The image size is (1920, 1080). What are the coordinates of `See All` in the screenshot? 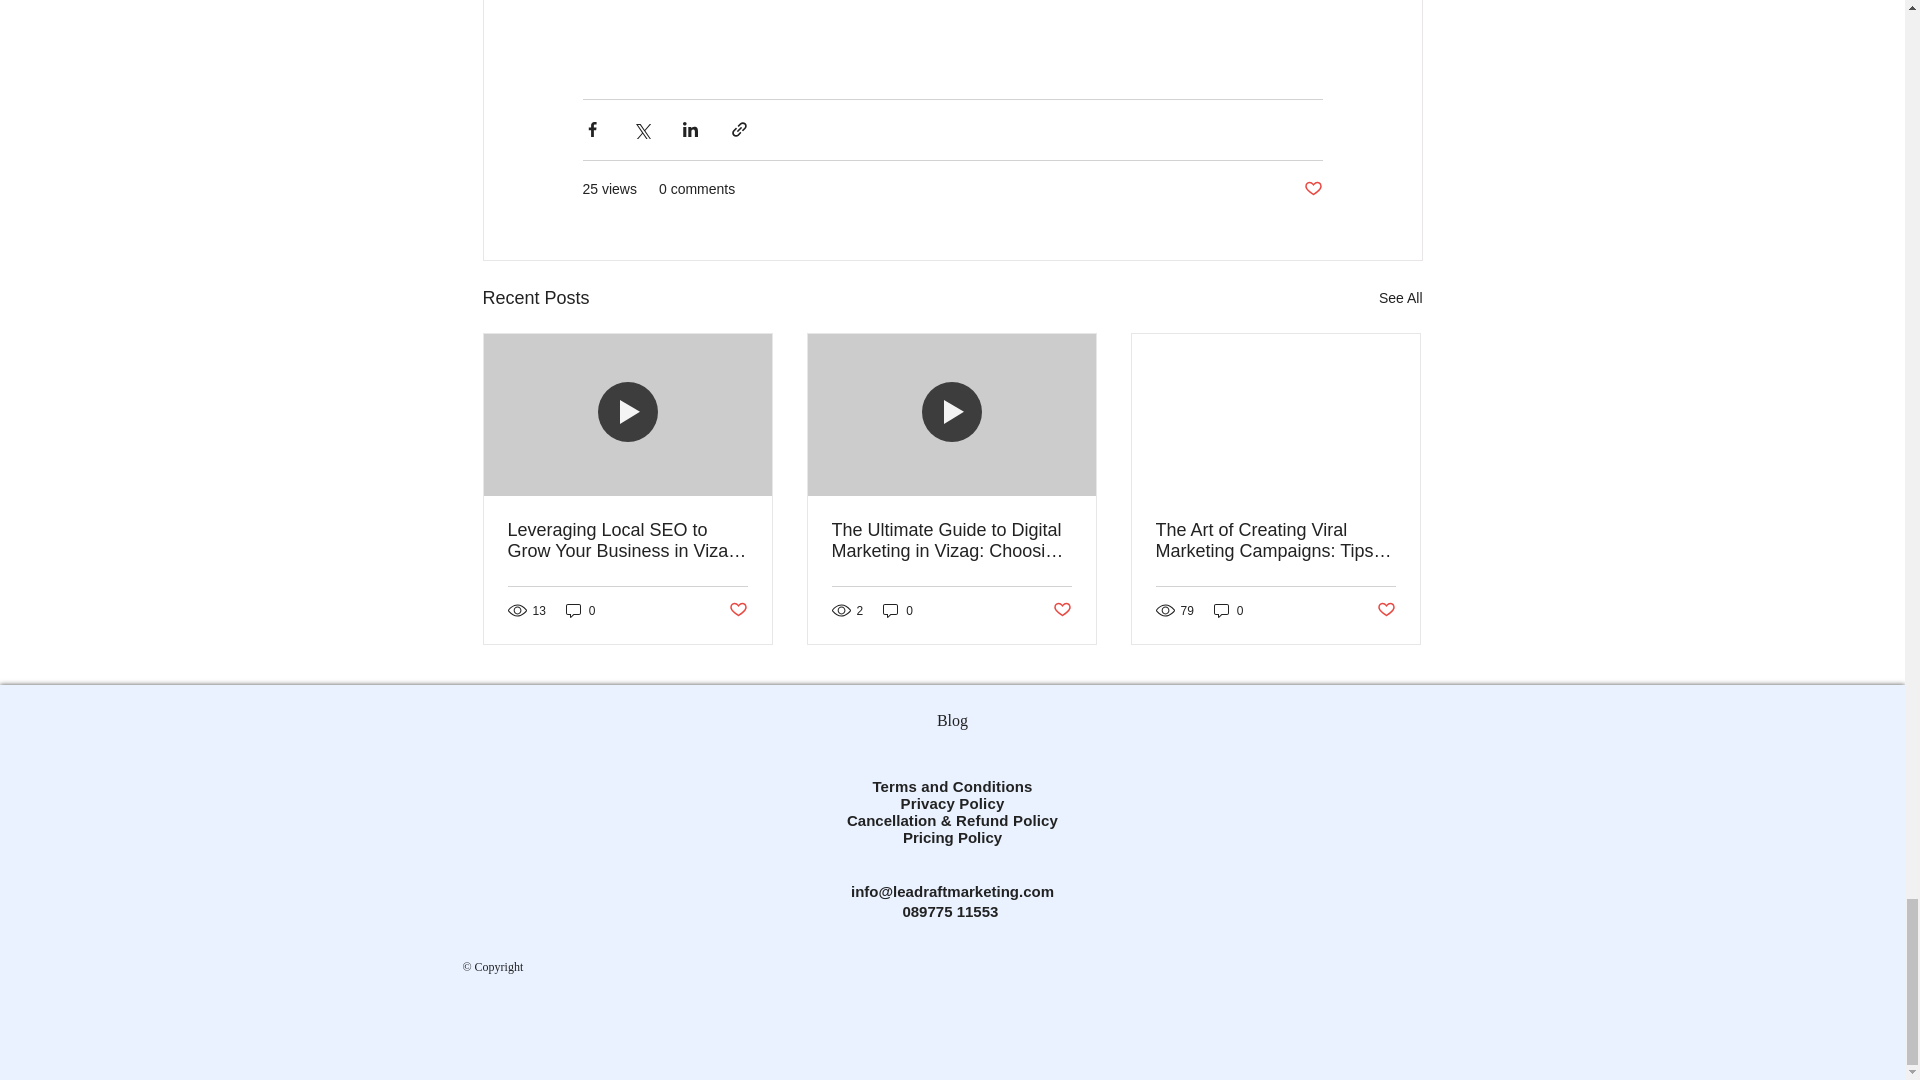 It's located at (1400, 298).